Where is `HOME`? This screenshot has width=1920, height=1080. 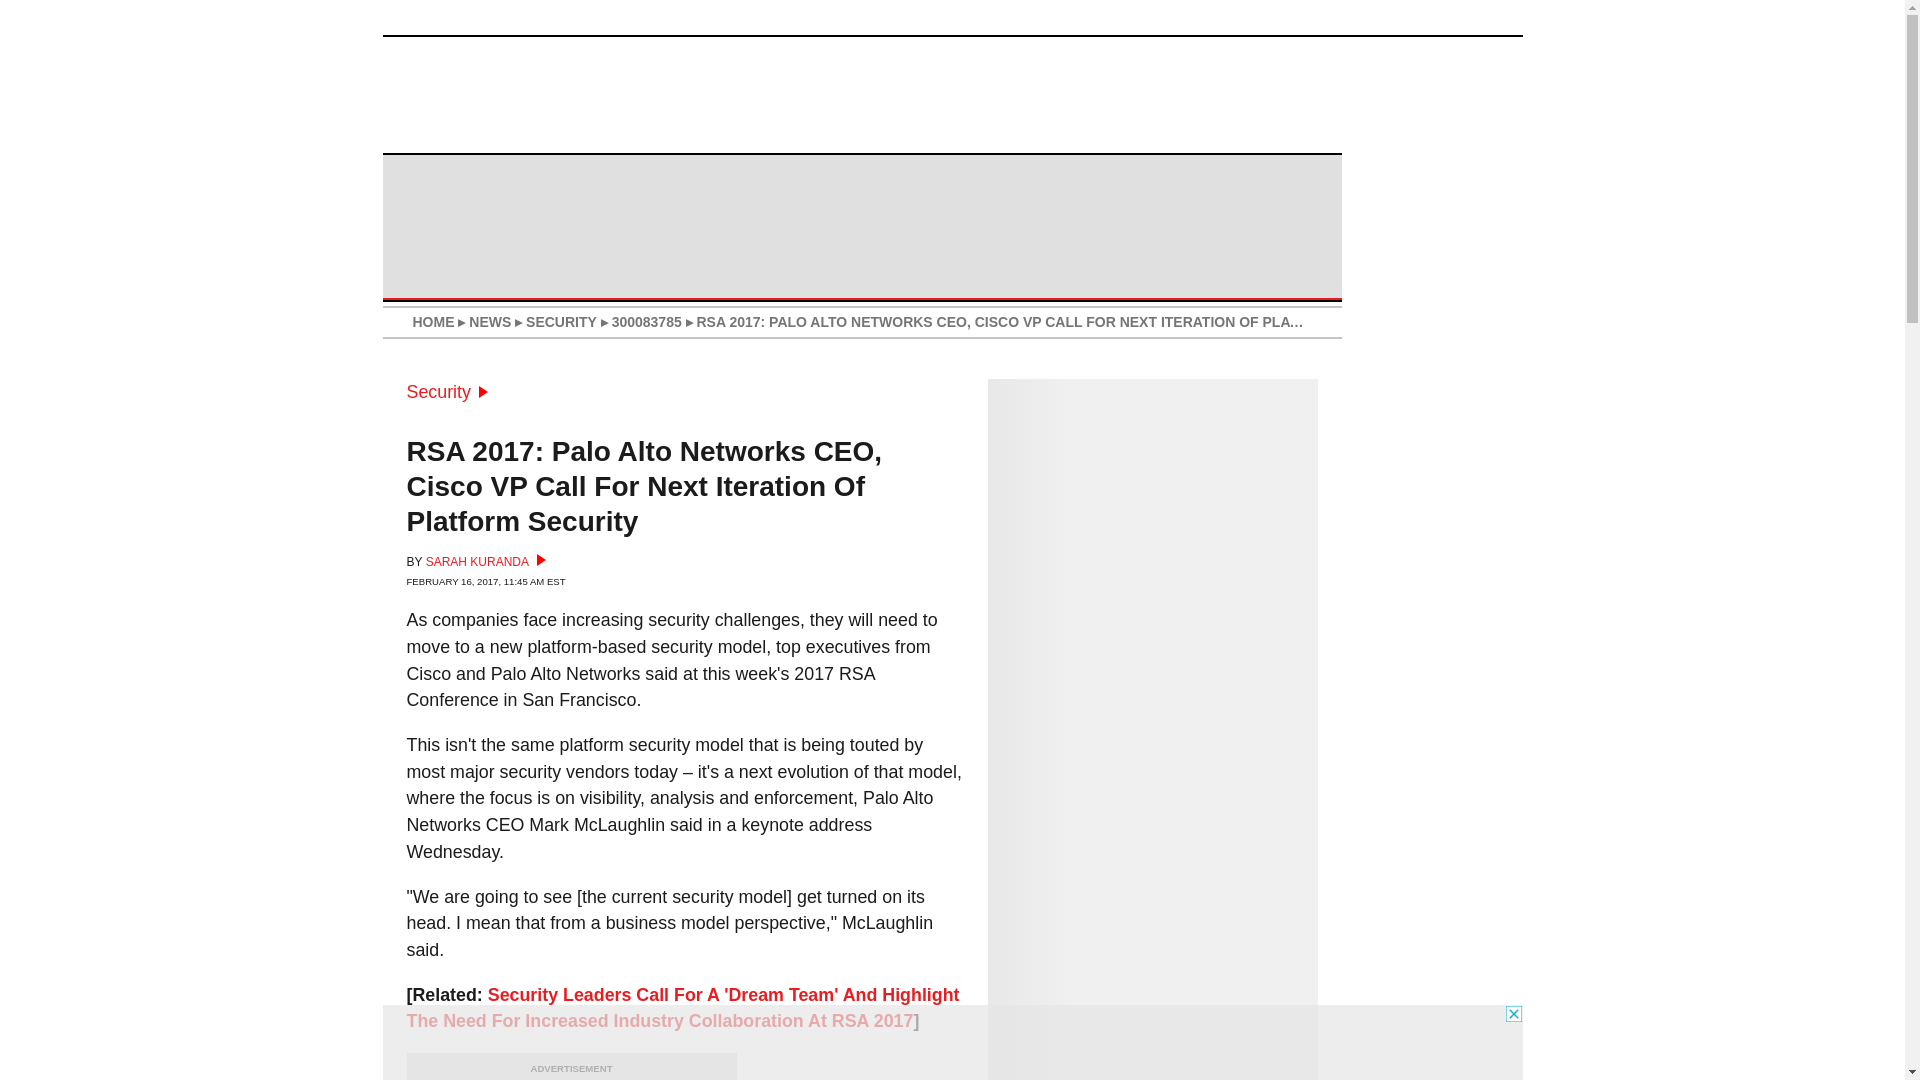 HOME is located at coordinates (432, 322).